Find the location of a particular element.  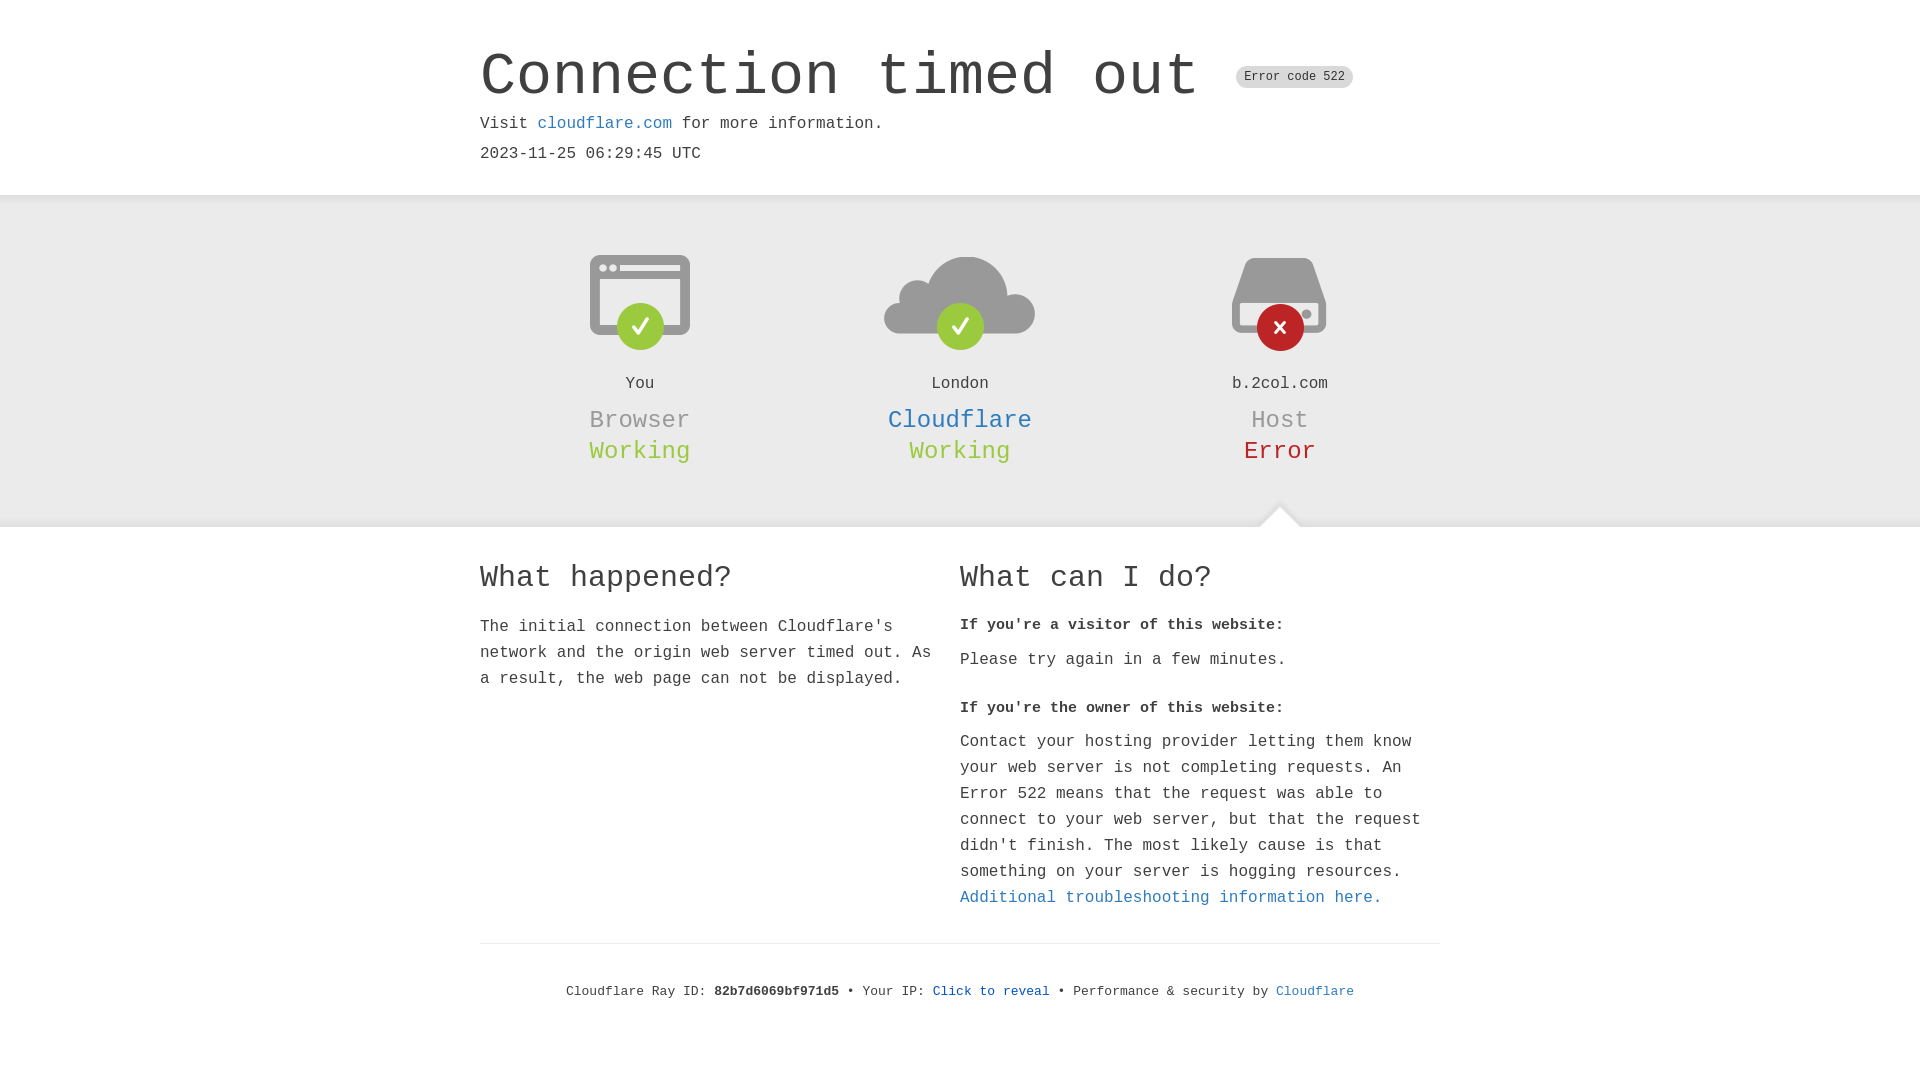

Cloudflare is located at coordinates (1315, 992).